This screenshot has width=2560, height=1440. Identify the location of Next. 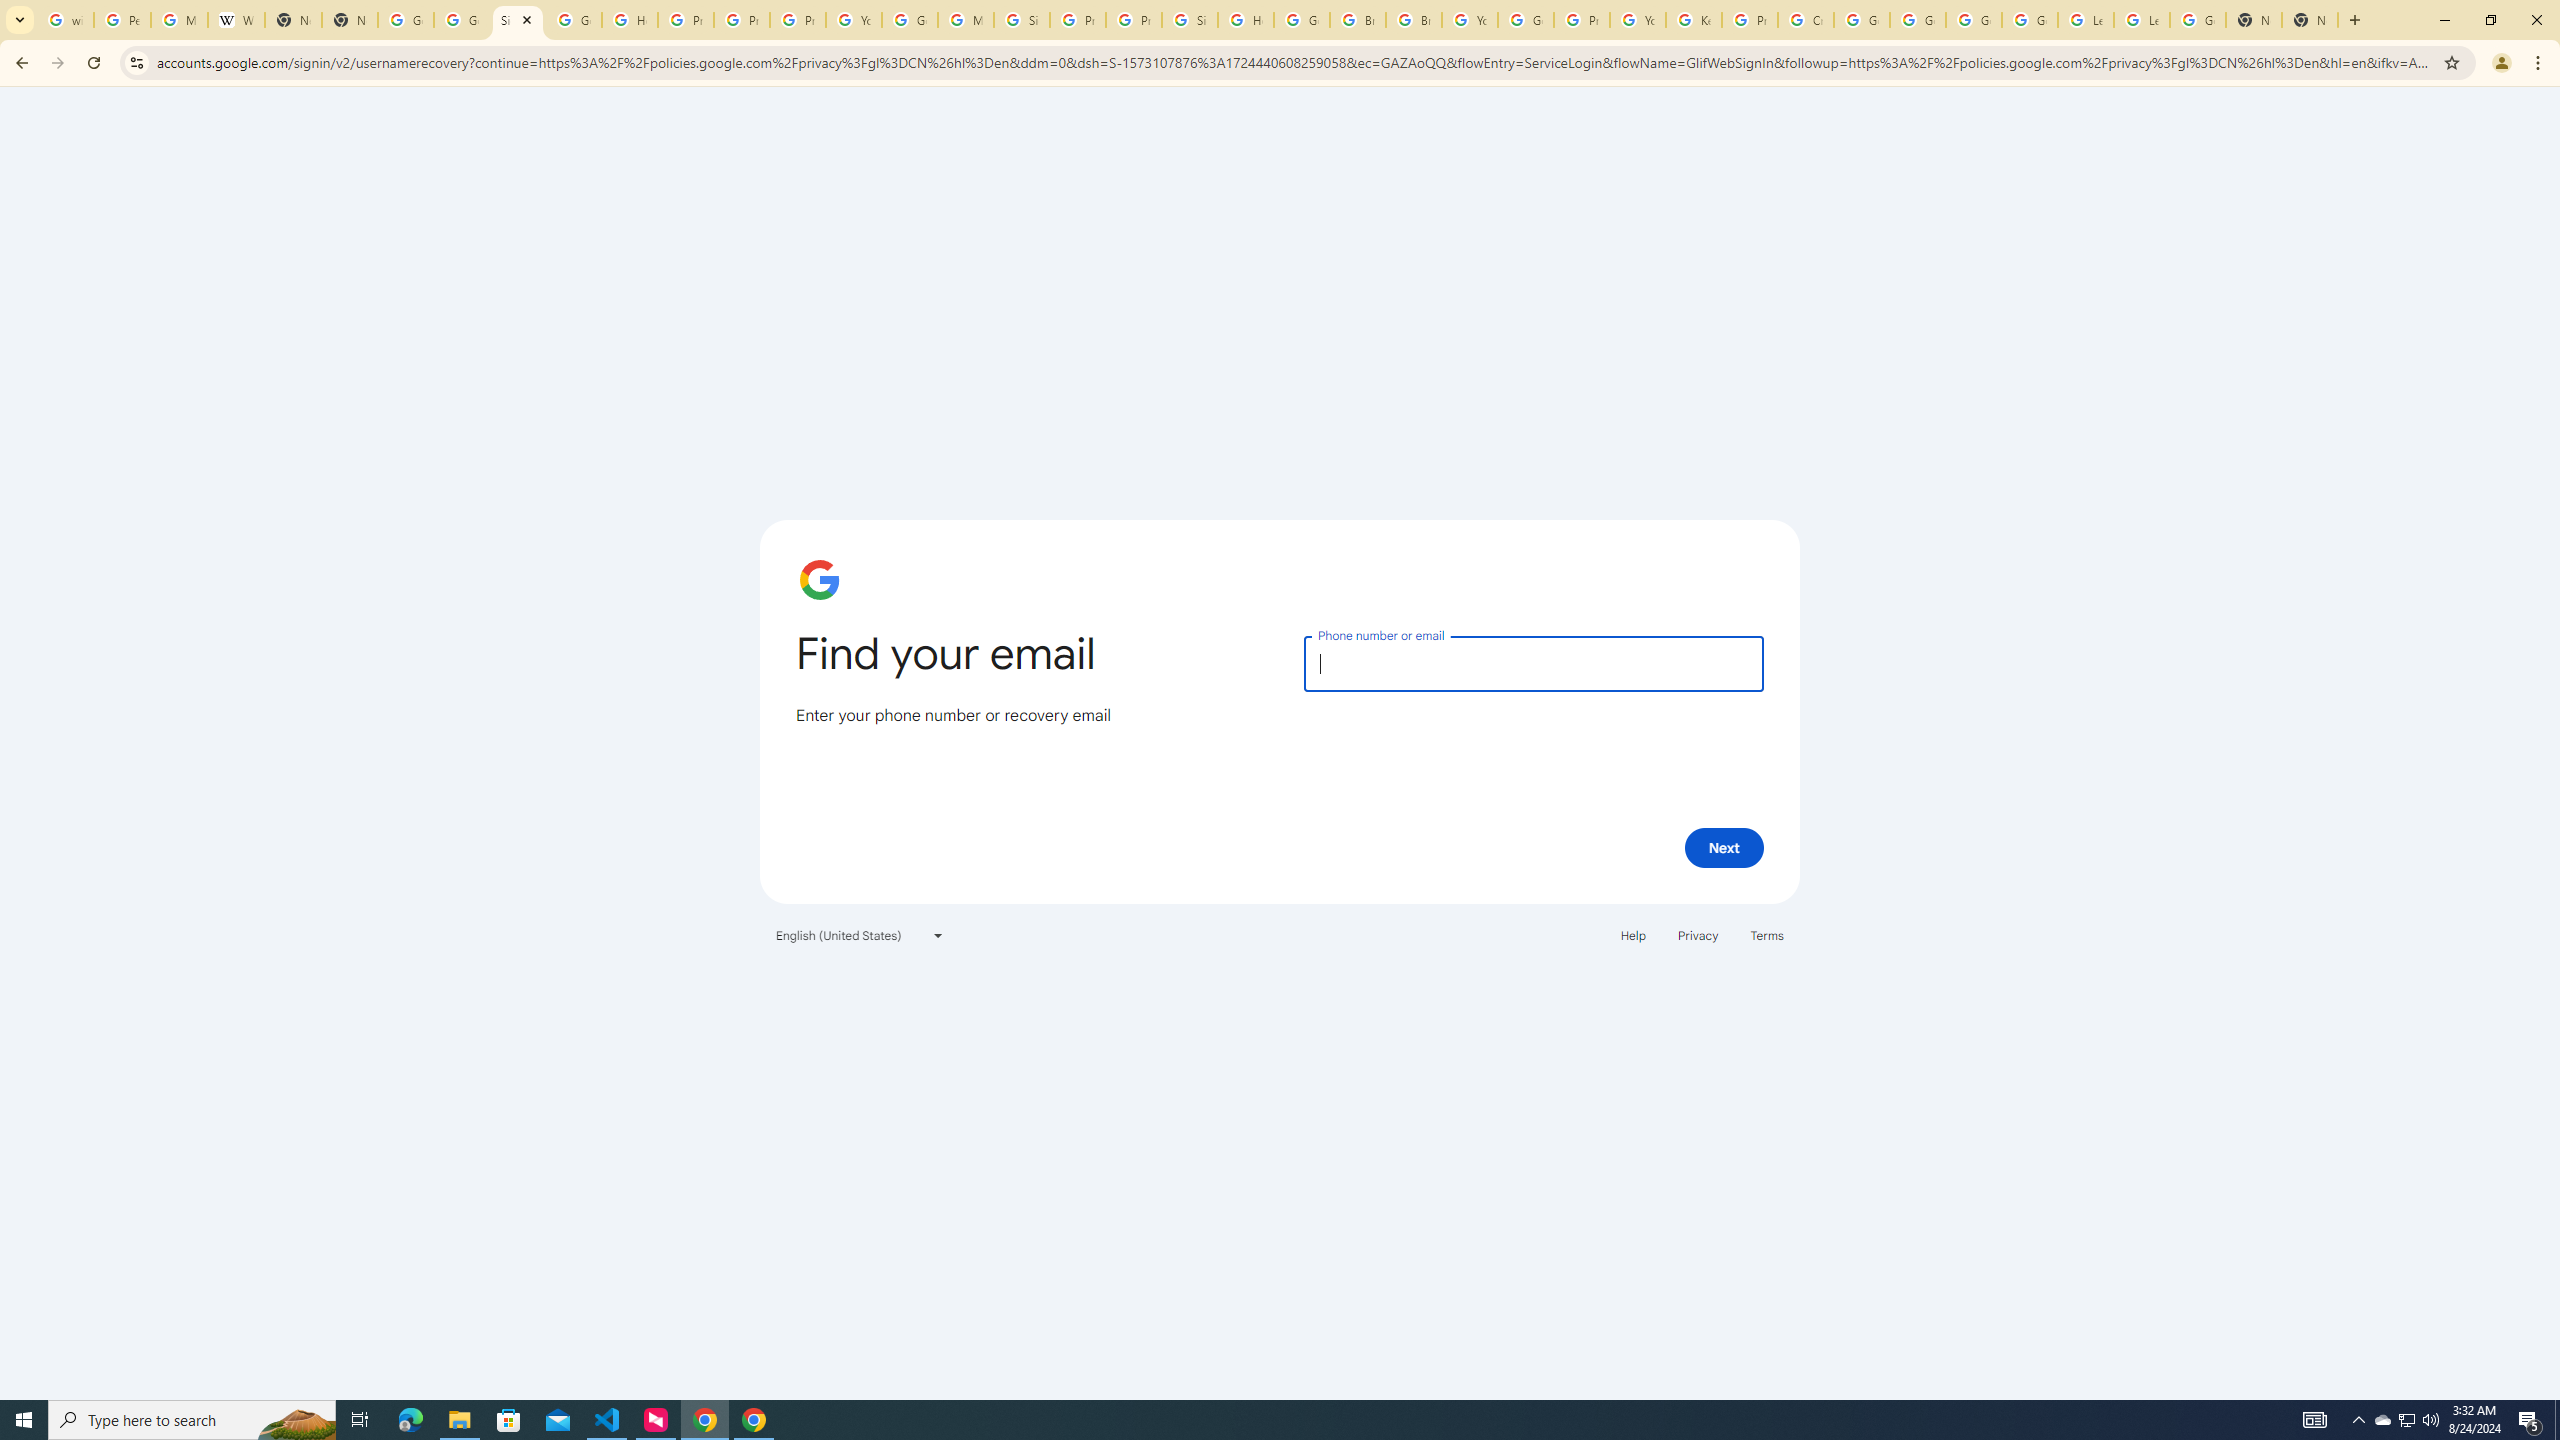
(1724, 847).